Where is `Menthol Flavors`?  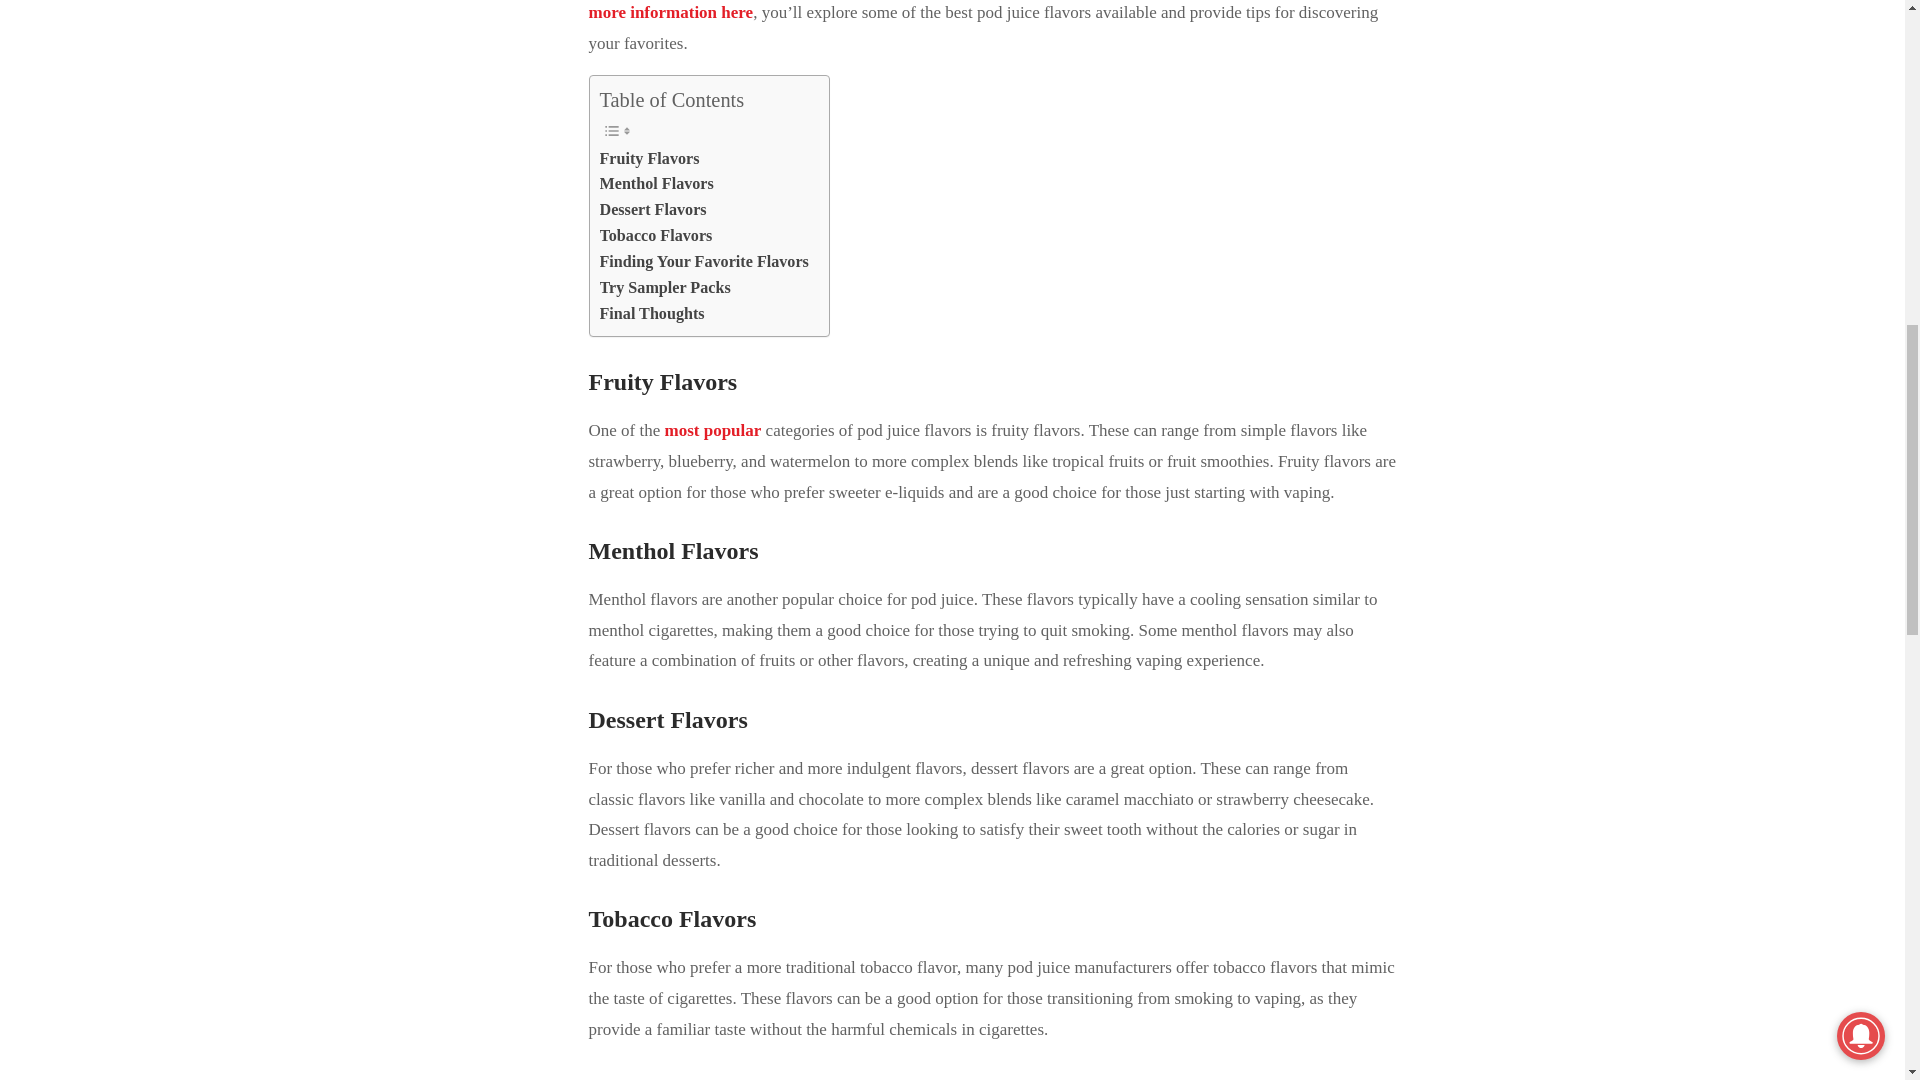 Menthol Flavors is located at coordinates (656, 183).